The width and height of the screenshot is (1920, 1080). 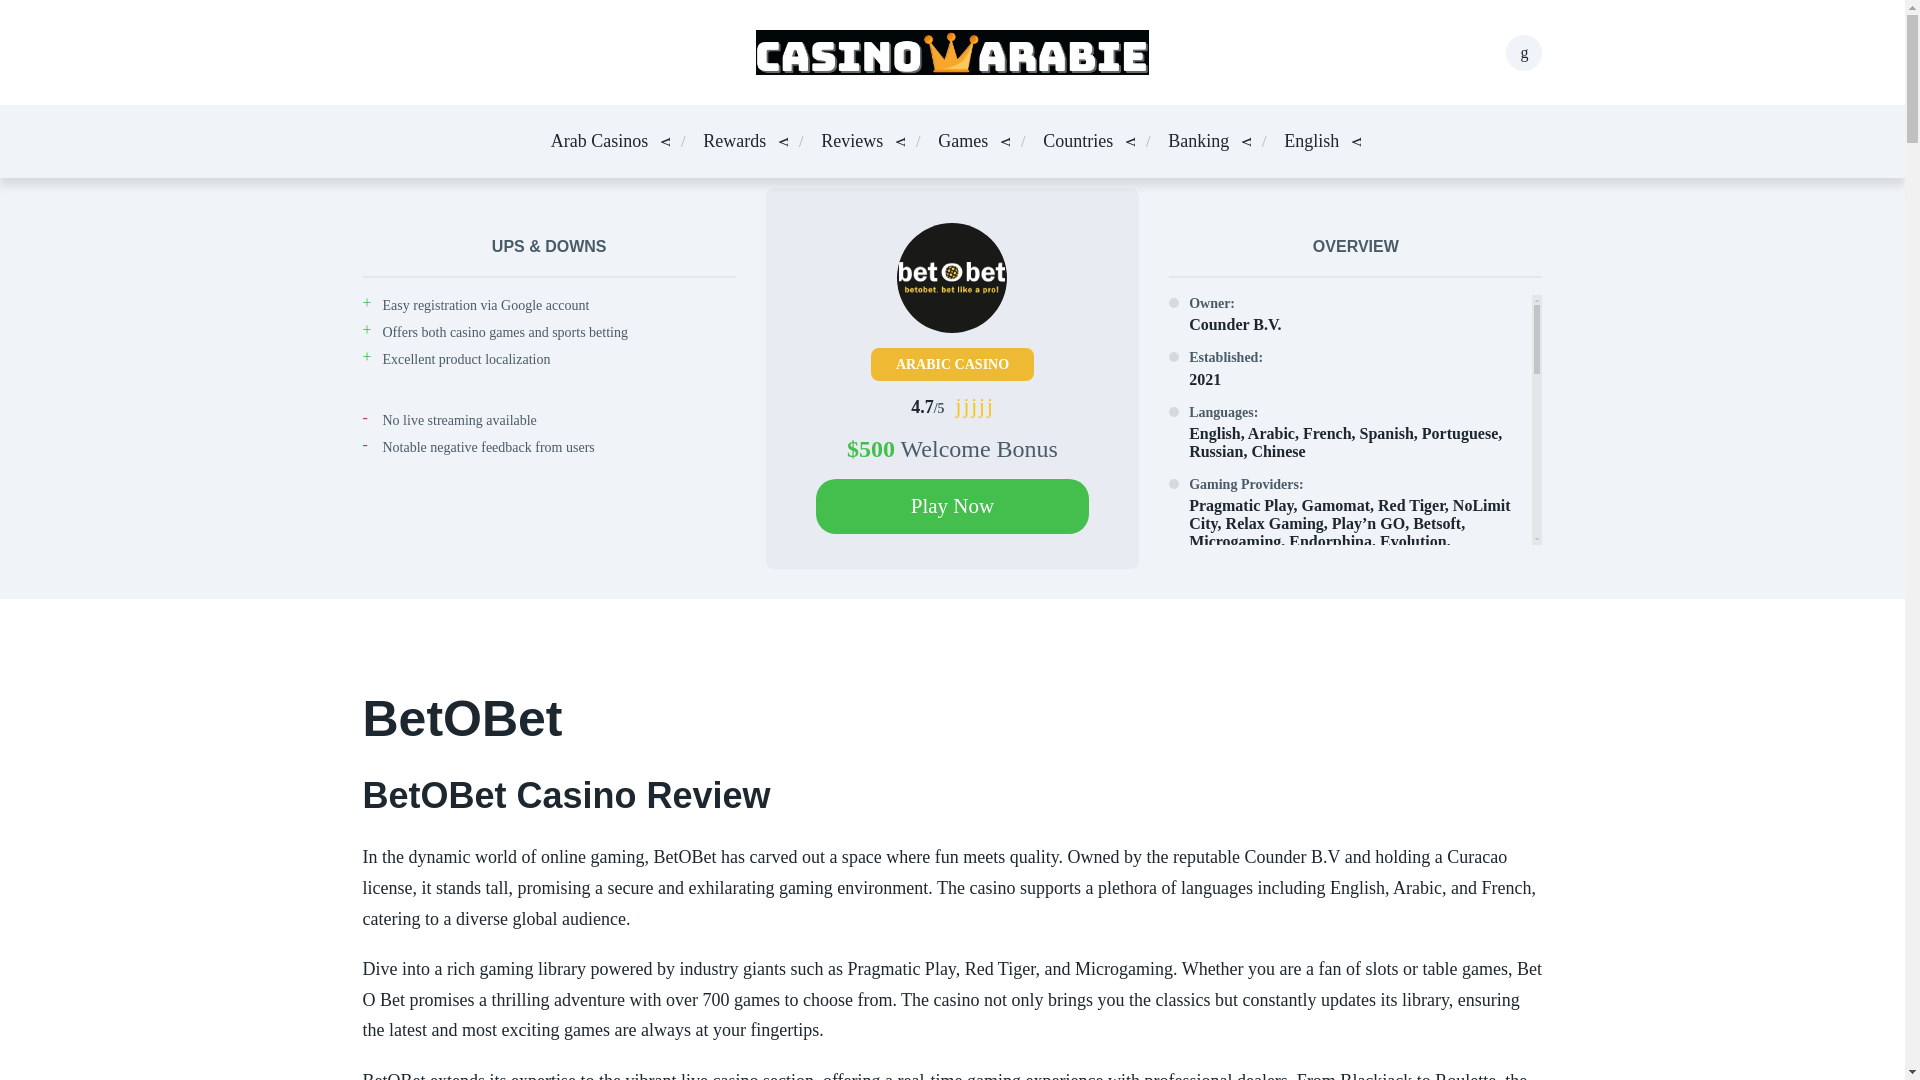 I want to click on Arab Casinos, so click(x=600, y=142).